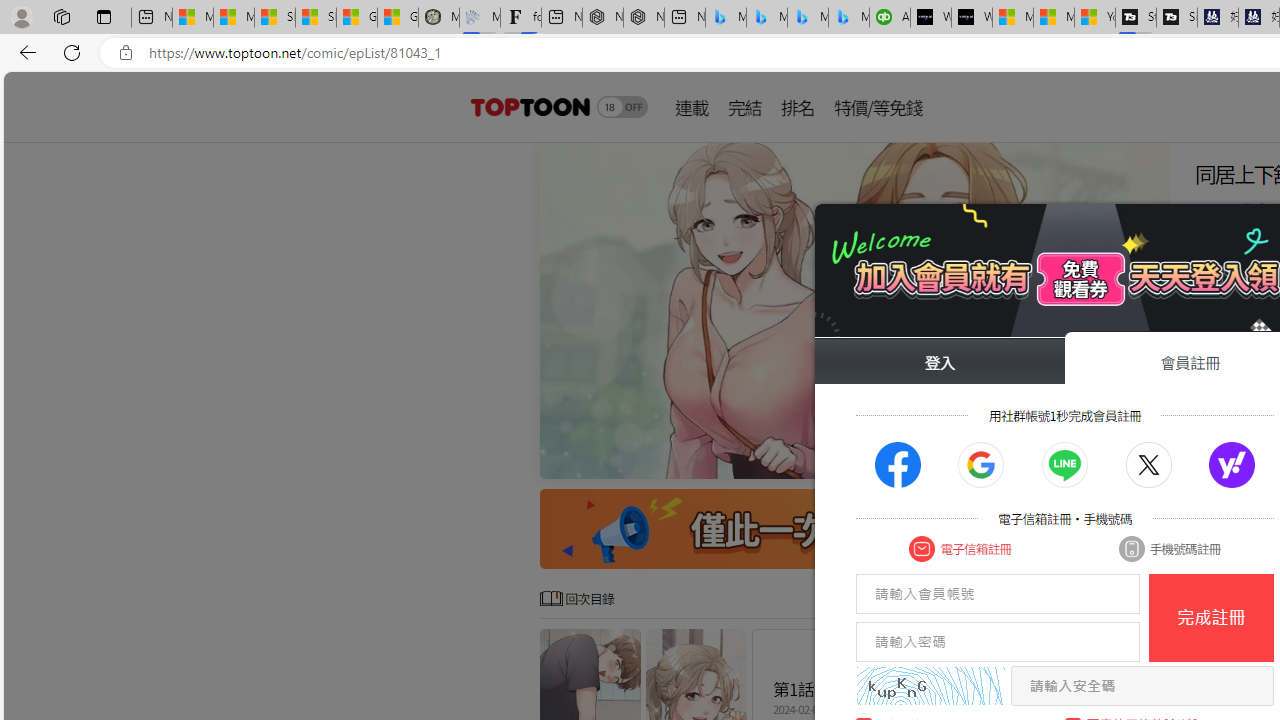  Describe the element at coordinates (316, 18) in the screenshot. I see `Shanghai, China weather forecast | Microsoft Weather` at that location.